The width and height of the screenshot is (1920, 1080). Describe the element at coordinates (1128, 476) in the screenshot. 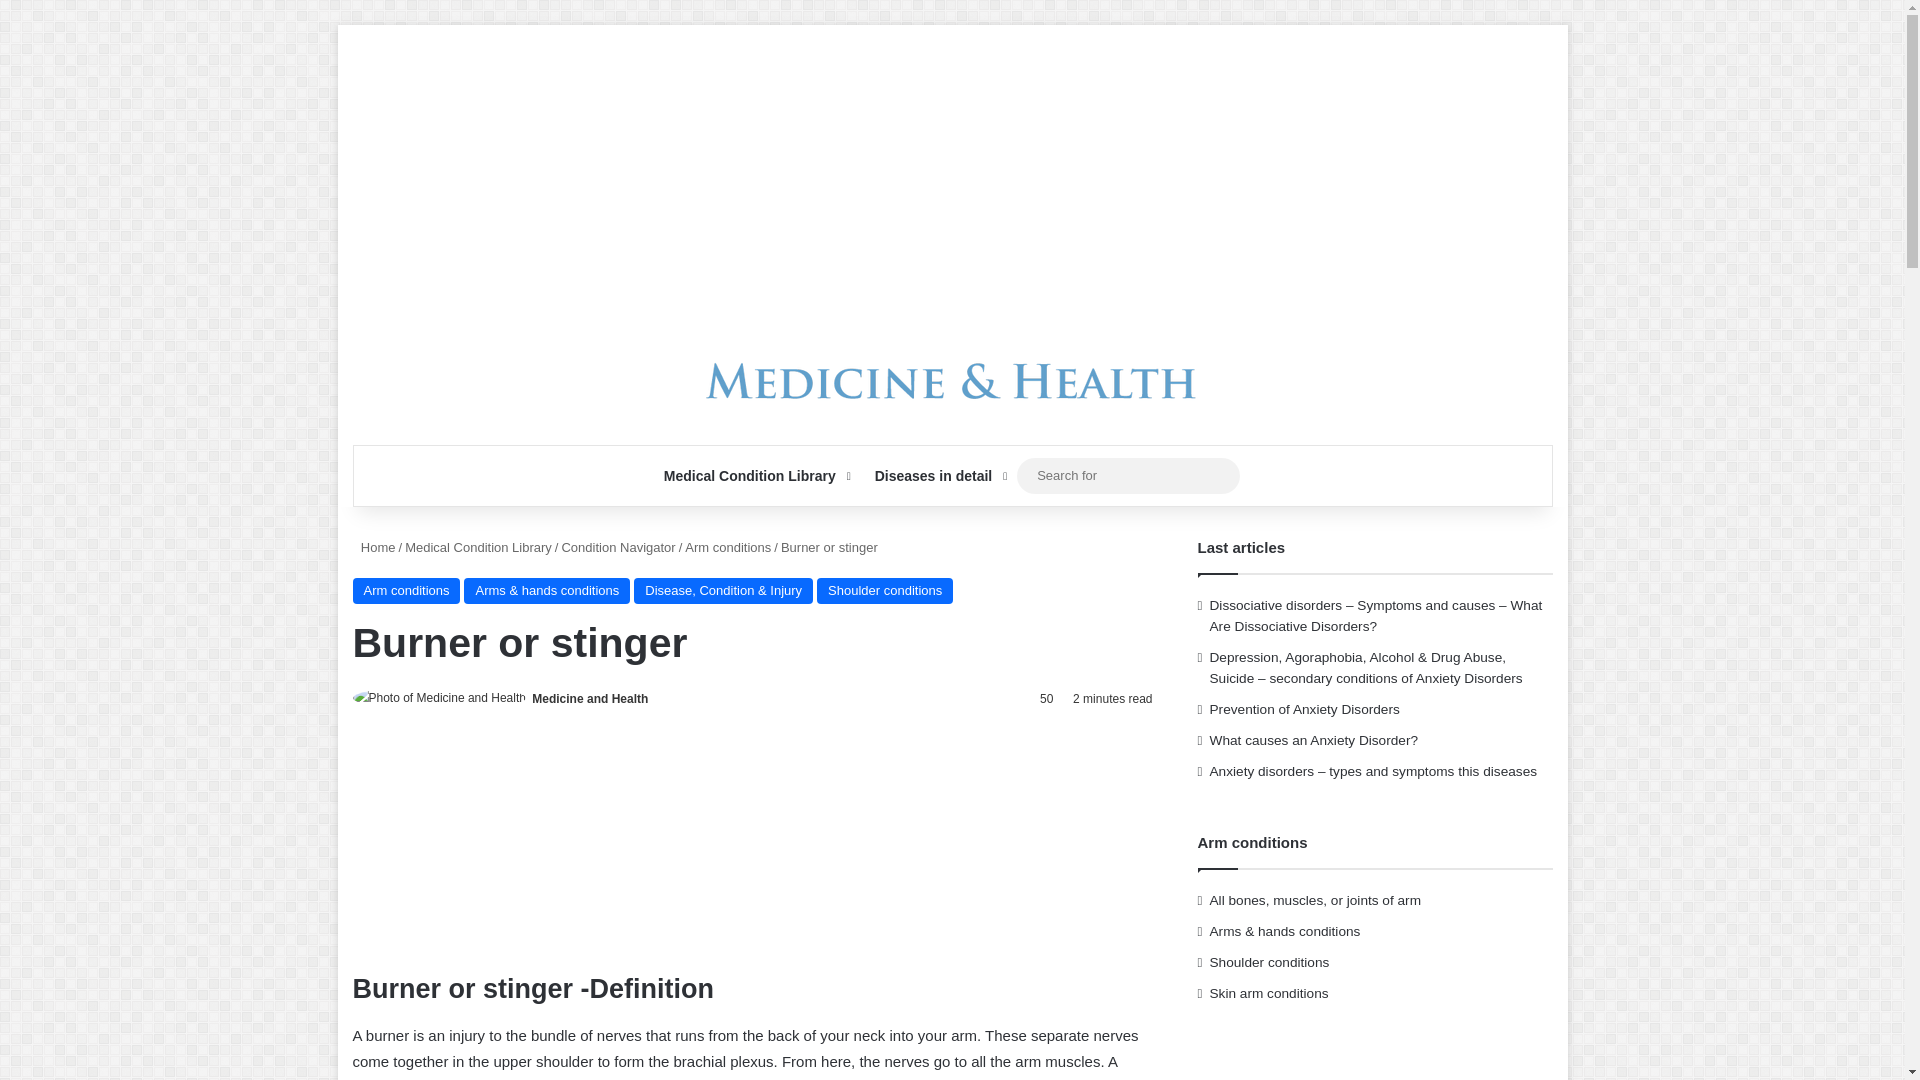

I see `Search for` at that location.